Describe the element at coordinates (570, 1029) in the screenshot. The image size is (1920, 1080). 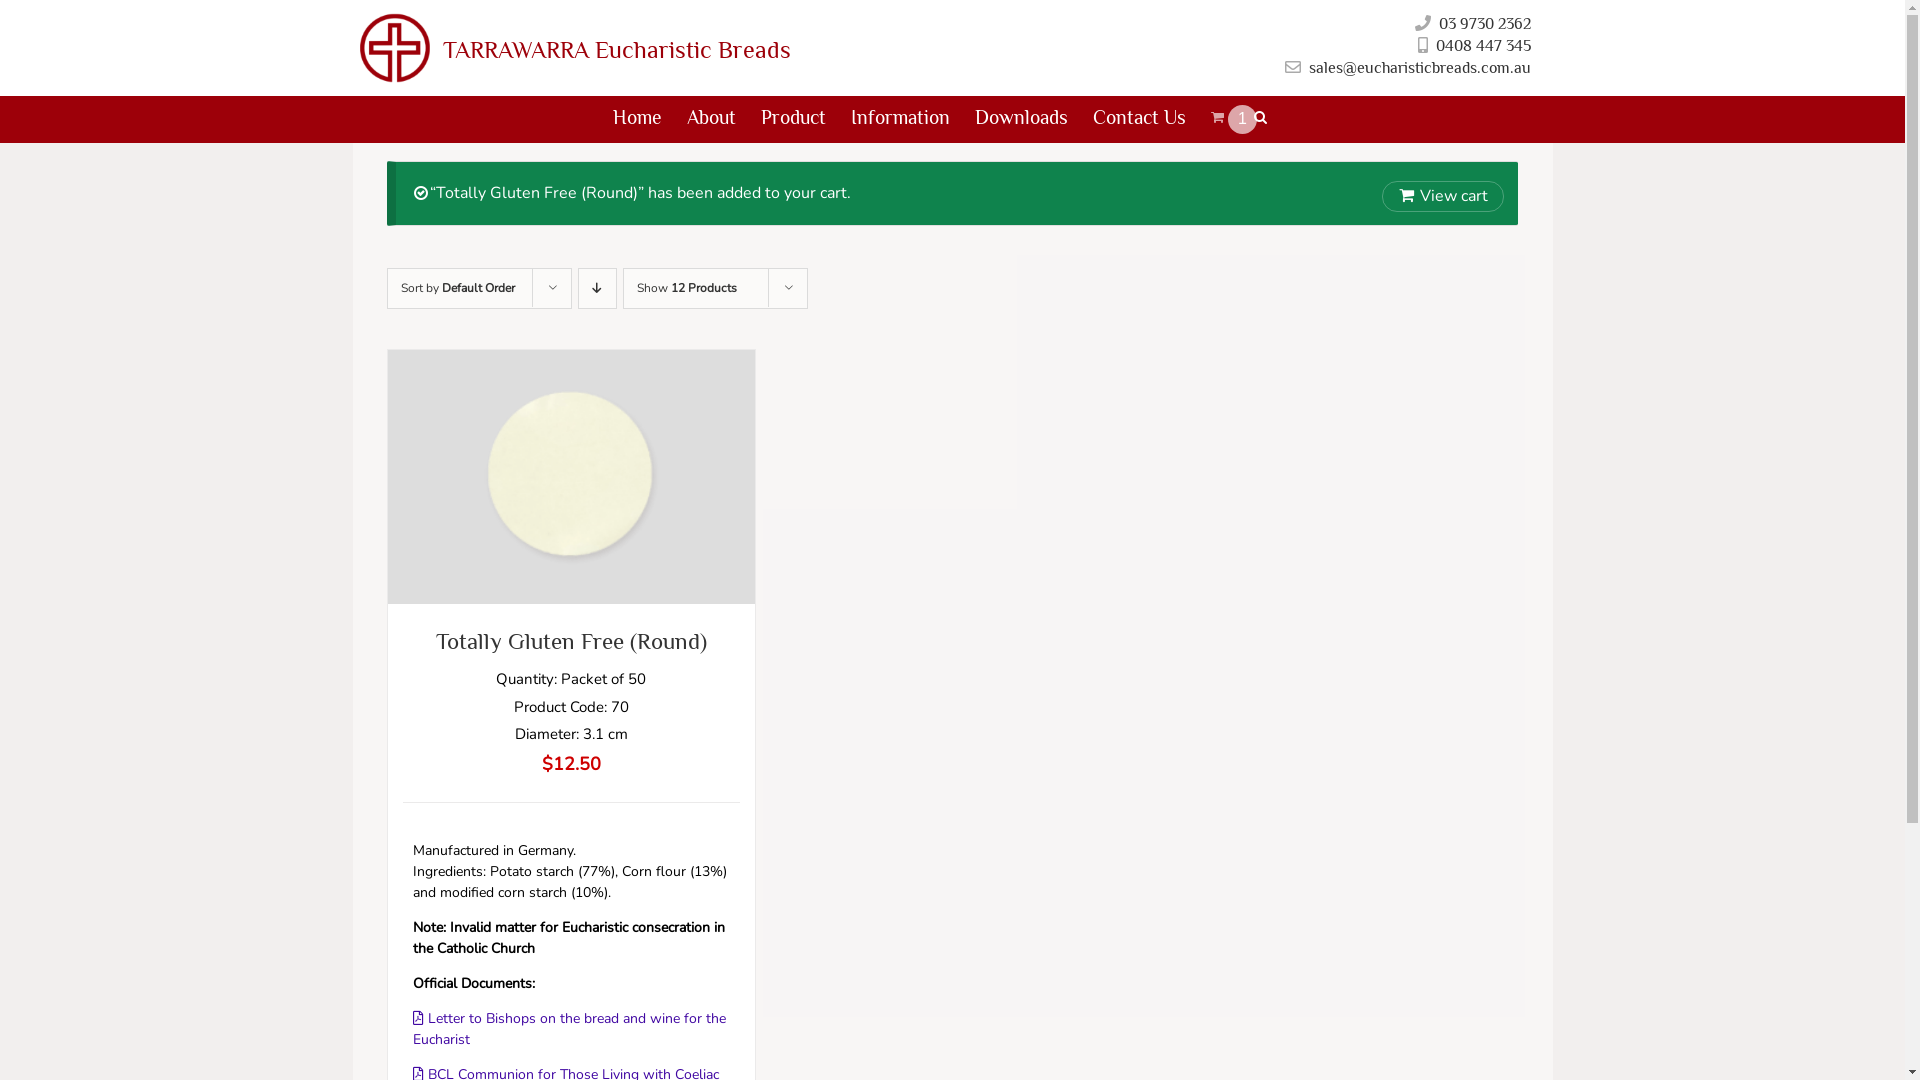
I see `Letter to Bishops on the bread and wine for the Eucharist` at that location.